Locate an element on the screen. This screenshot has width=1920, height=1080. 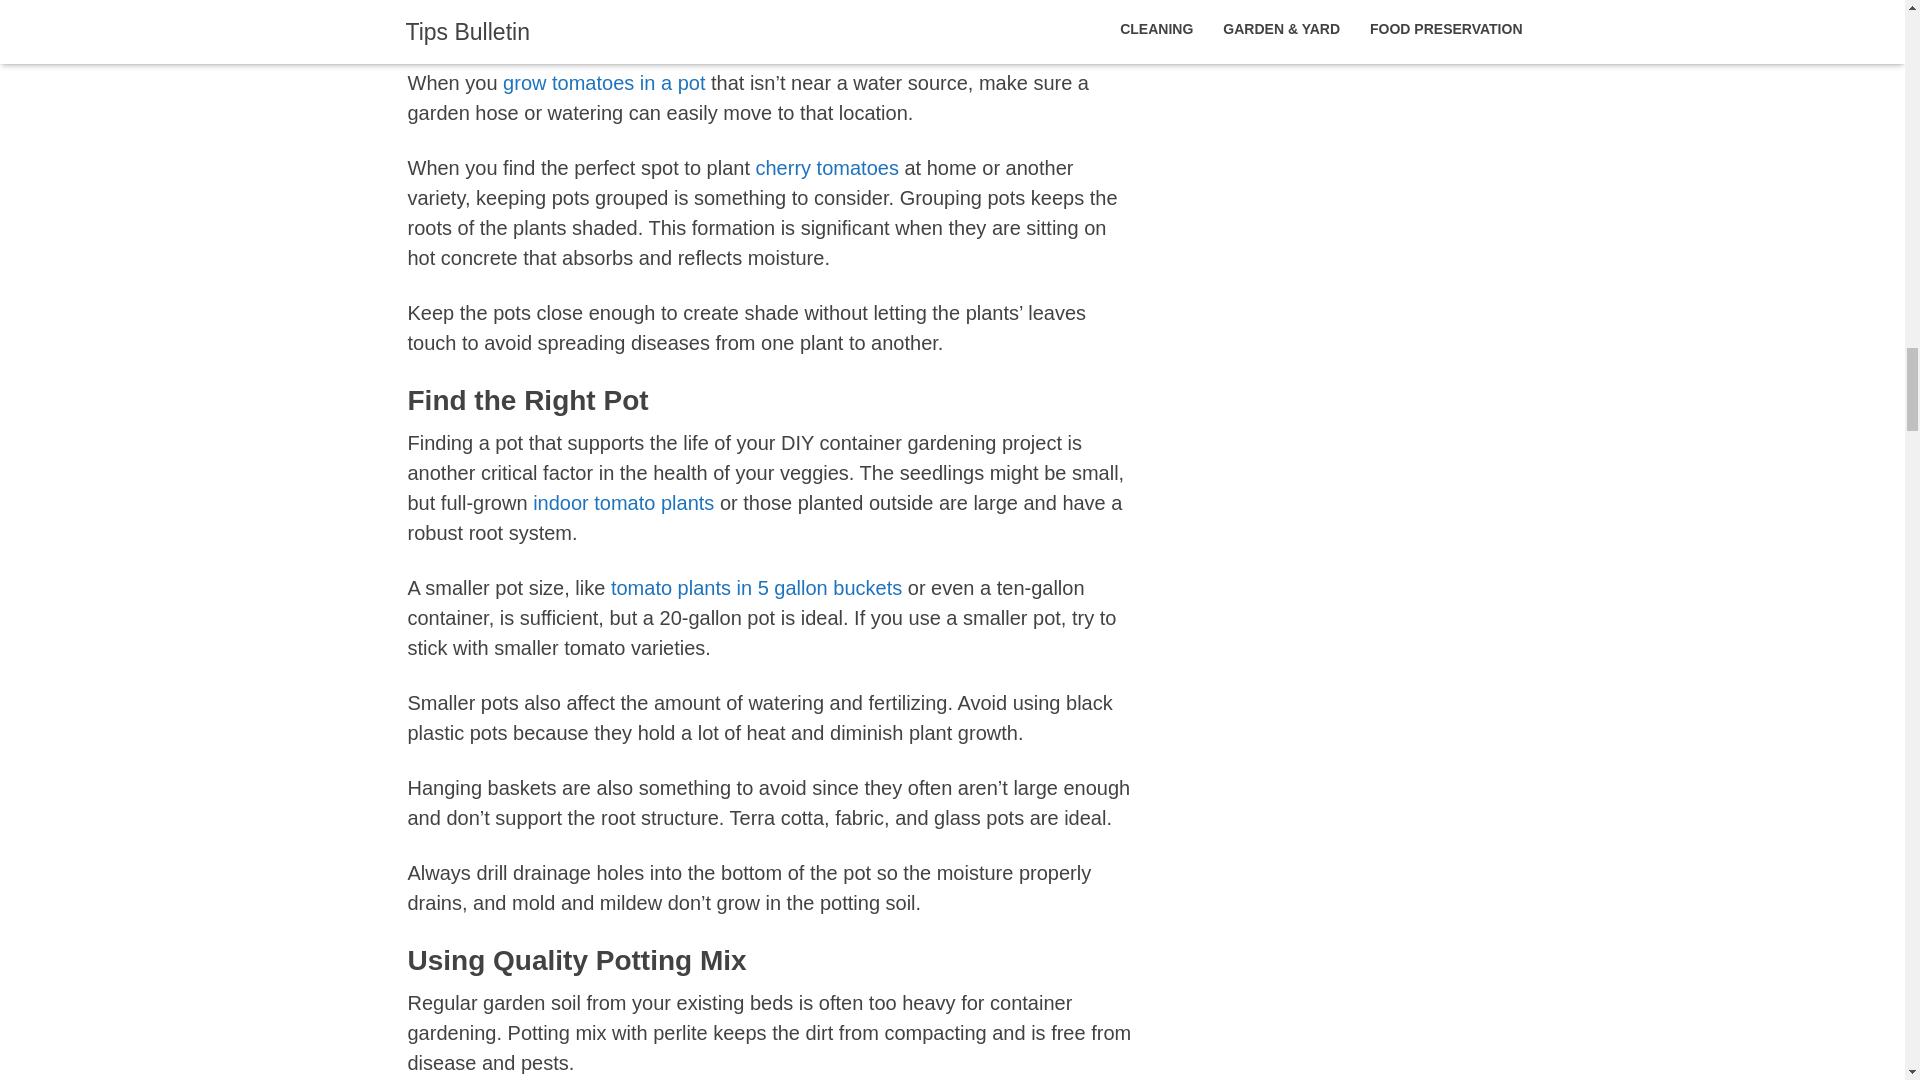
tomato plants in 5 gallon buckets is located at coordinates (756, 588).